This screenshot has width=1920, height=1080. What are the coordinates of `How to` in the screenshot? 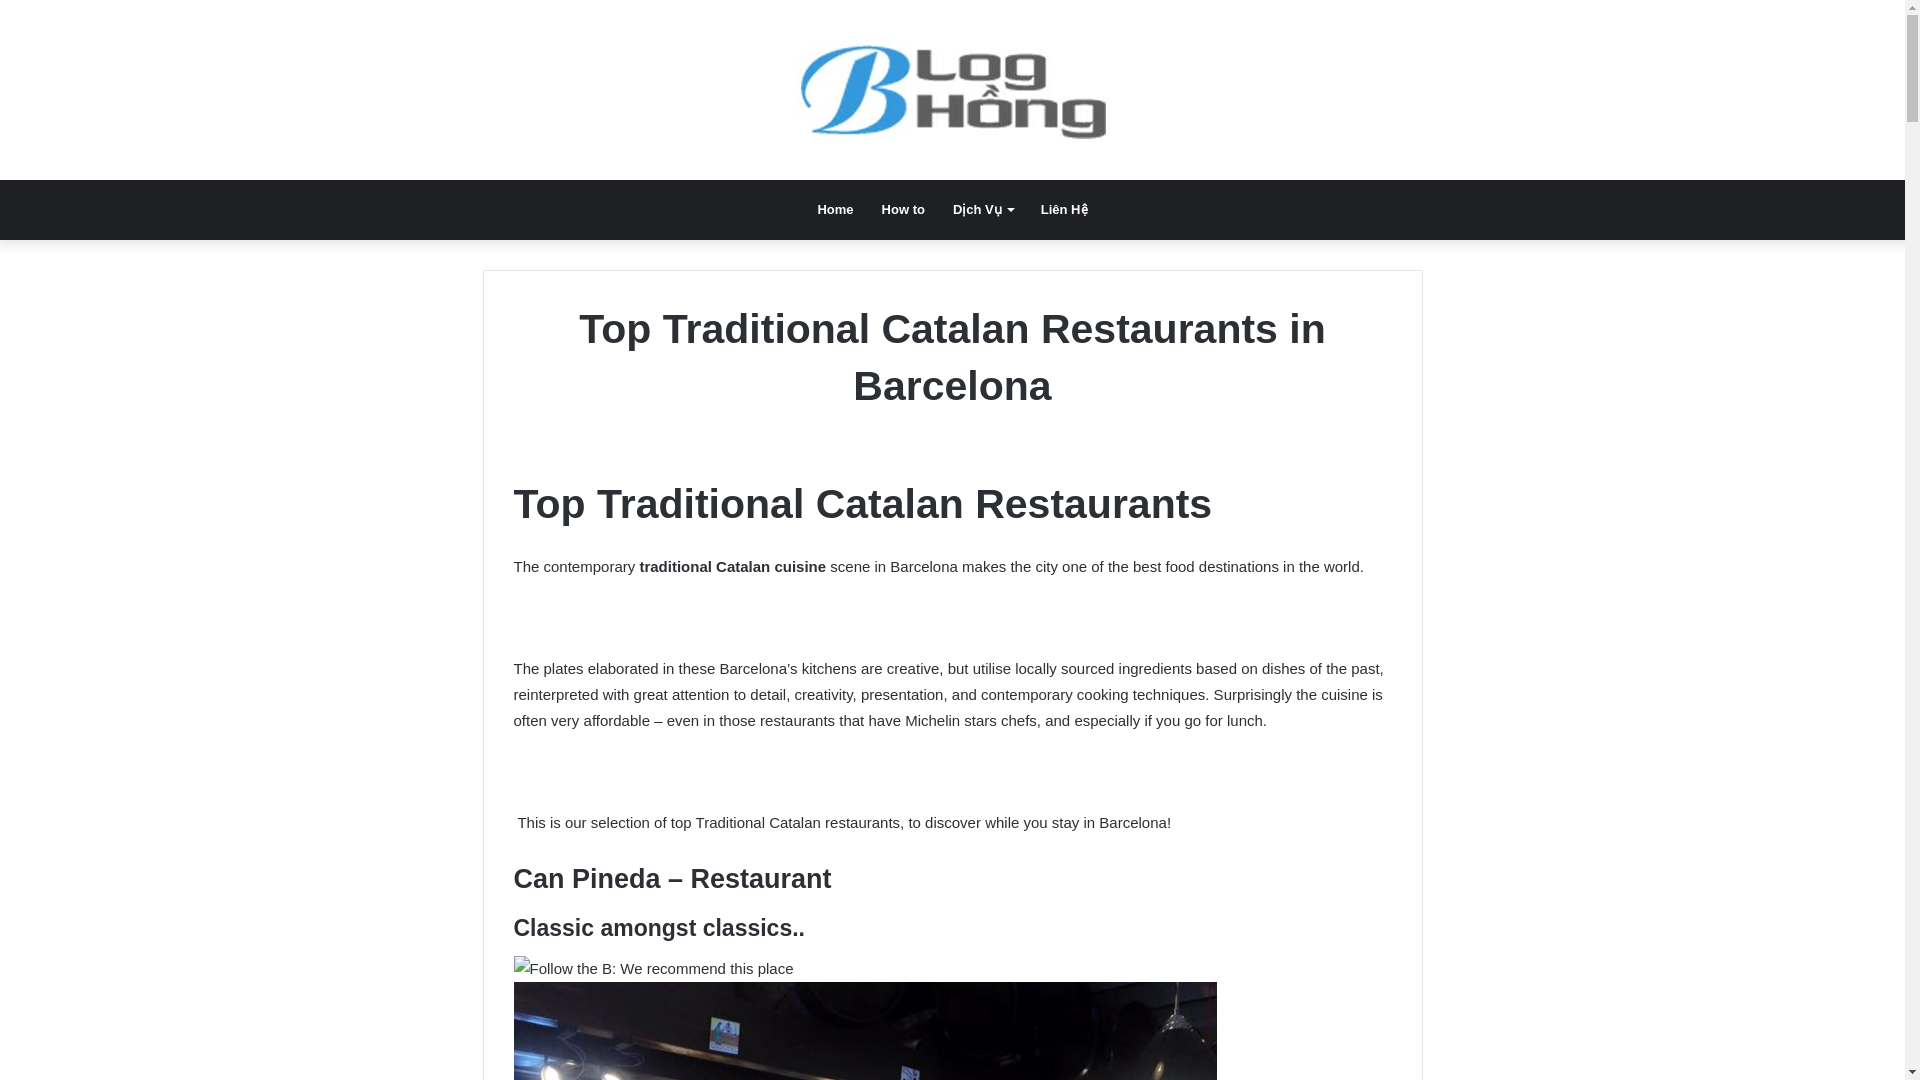 It's located at (902, 210).